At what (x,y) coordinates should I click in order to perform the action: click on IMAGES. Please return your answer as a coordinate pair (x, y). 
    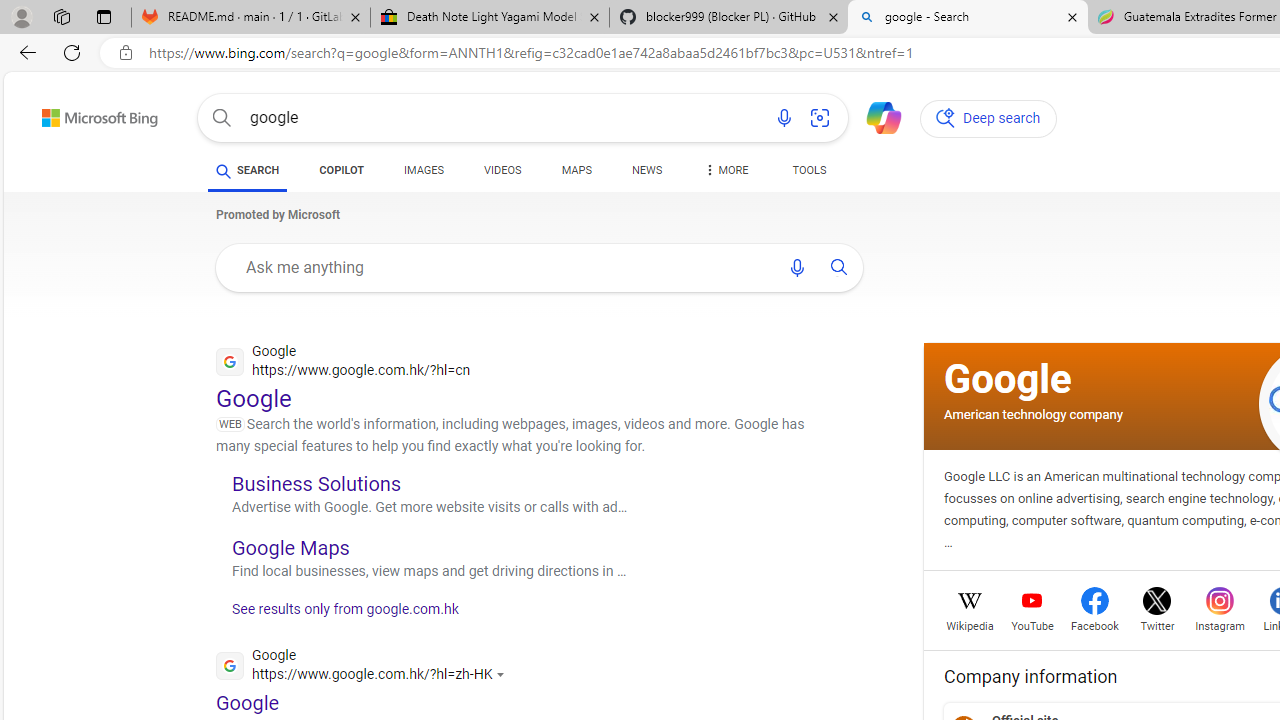
    Looking at the image, I should click on (424, 170).